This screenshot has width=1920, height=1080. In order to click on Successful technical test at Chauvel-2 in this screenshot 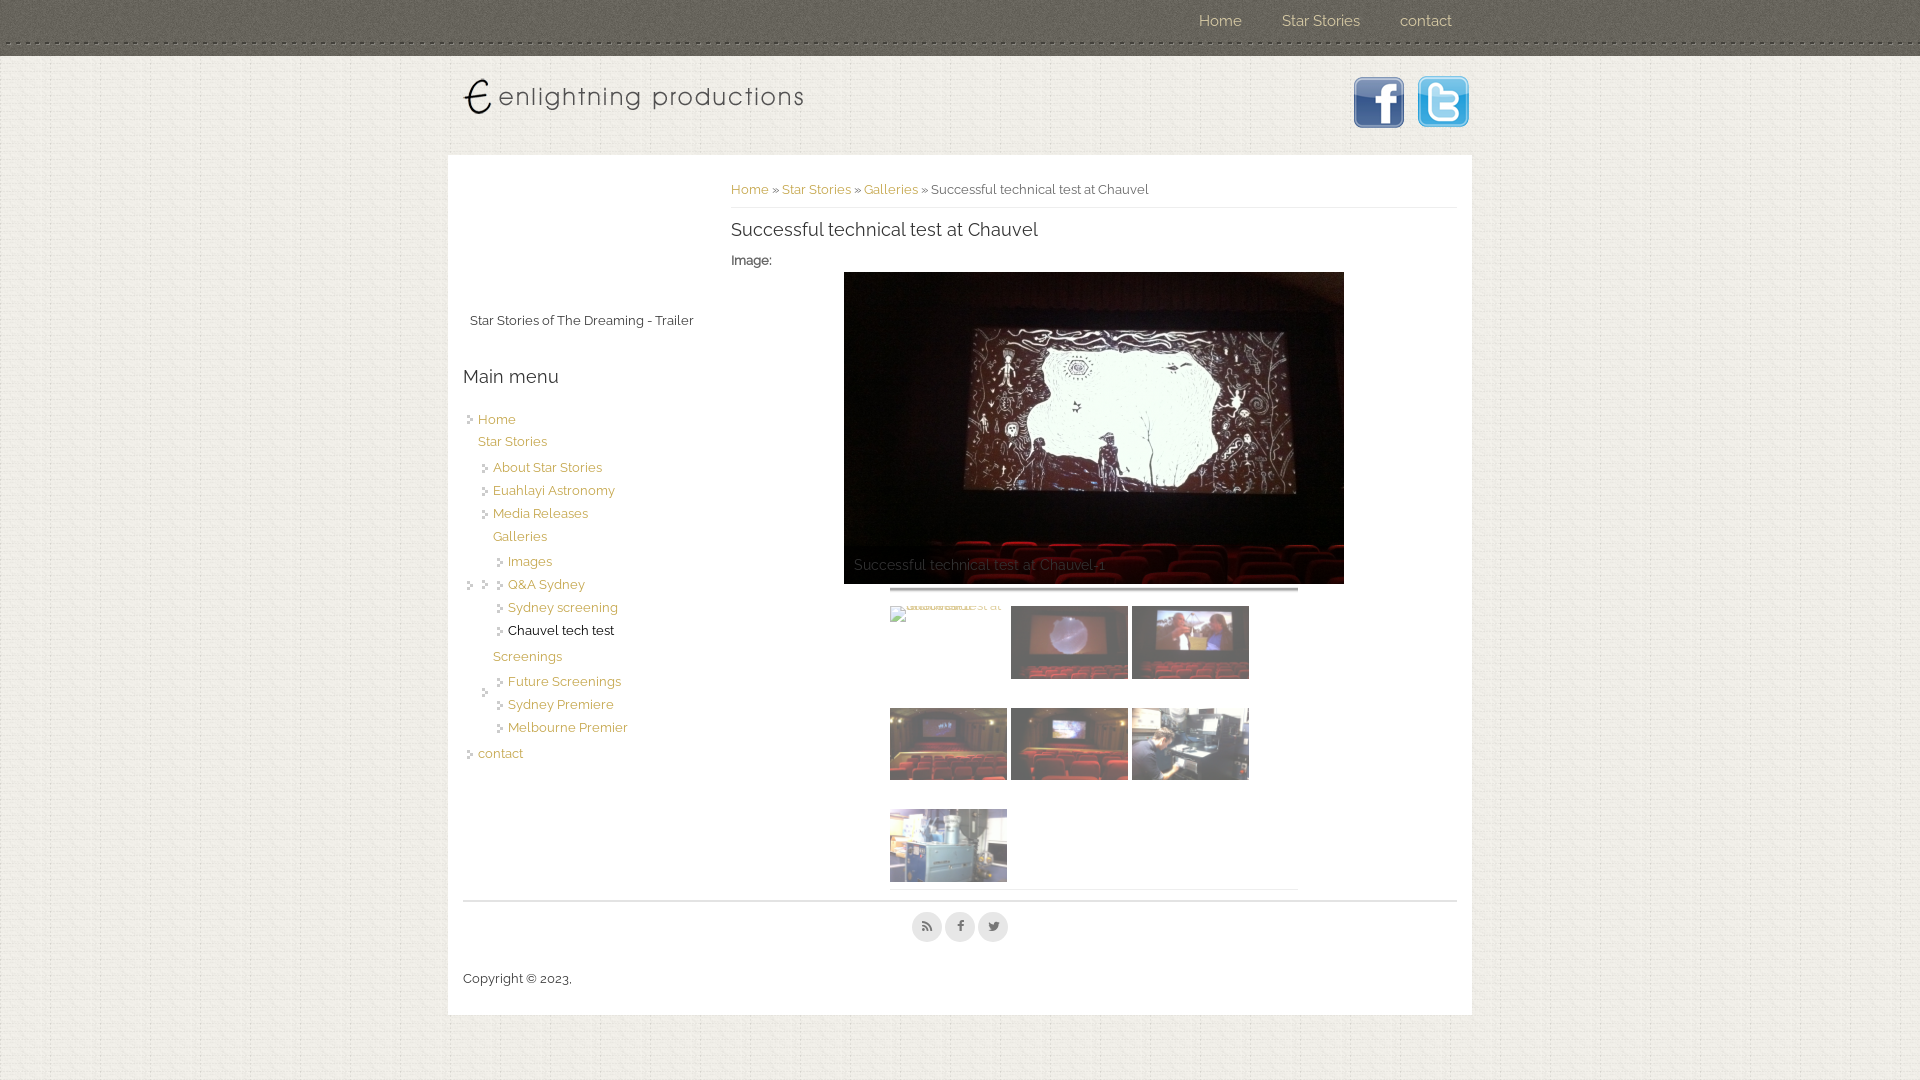, I will do `click(1070, 642)`.